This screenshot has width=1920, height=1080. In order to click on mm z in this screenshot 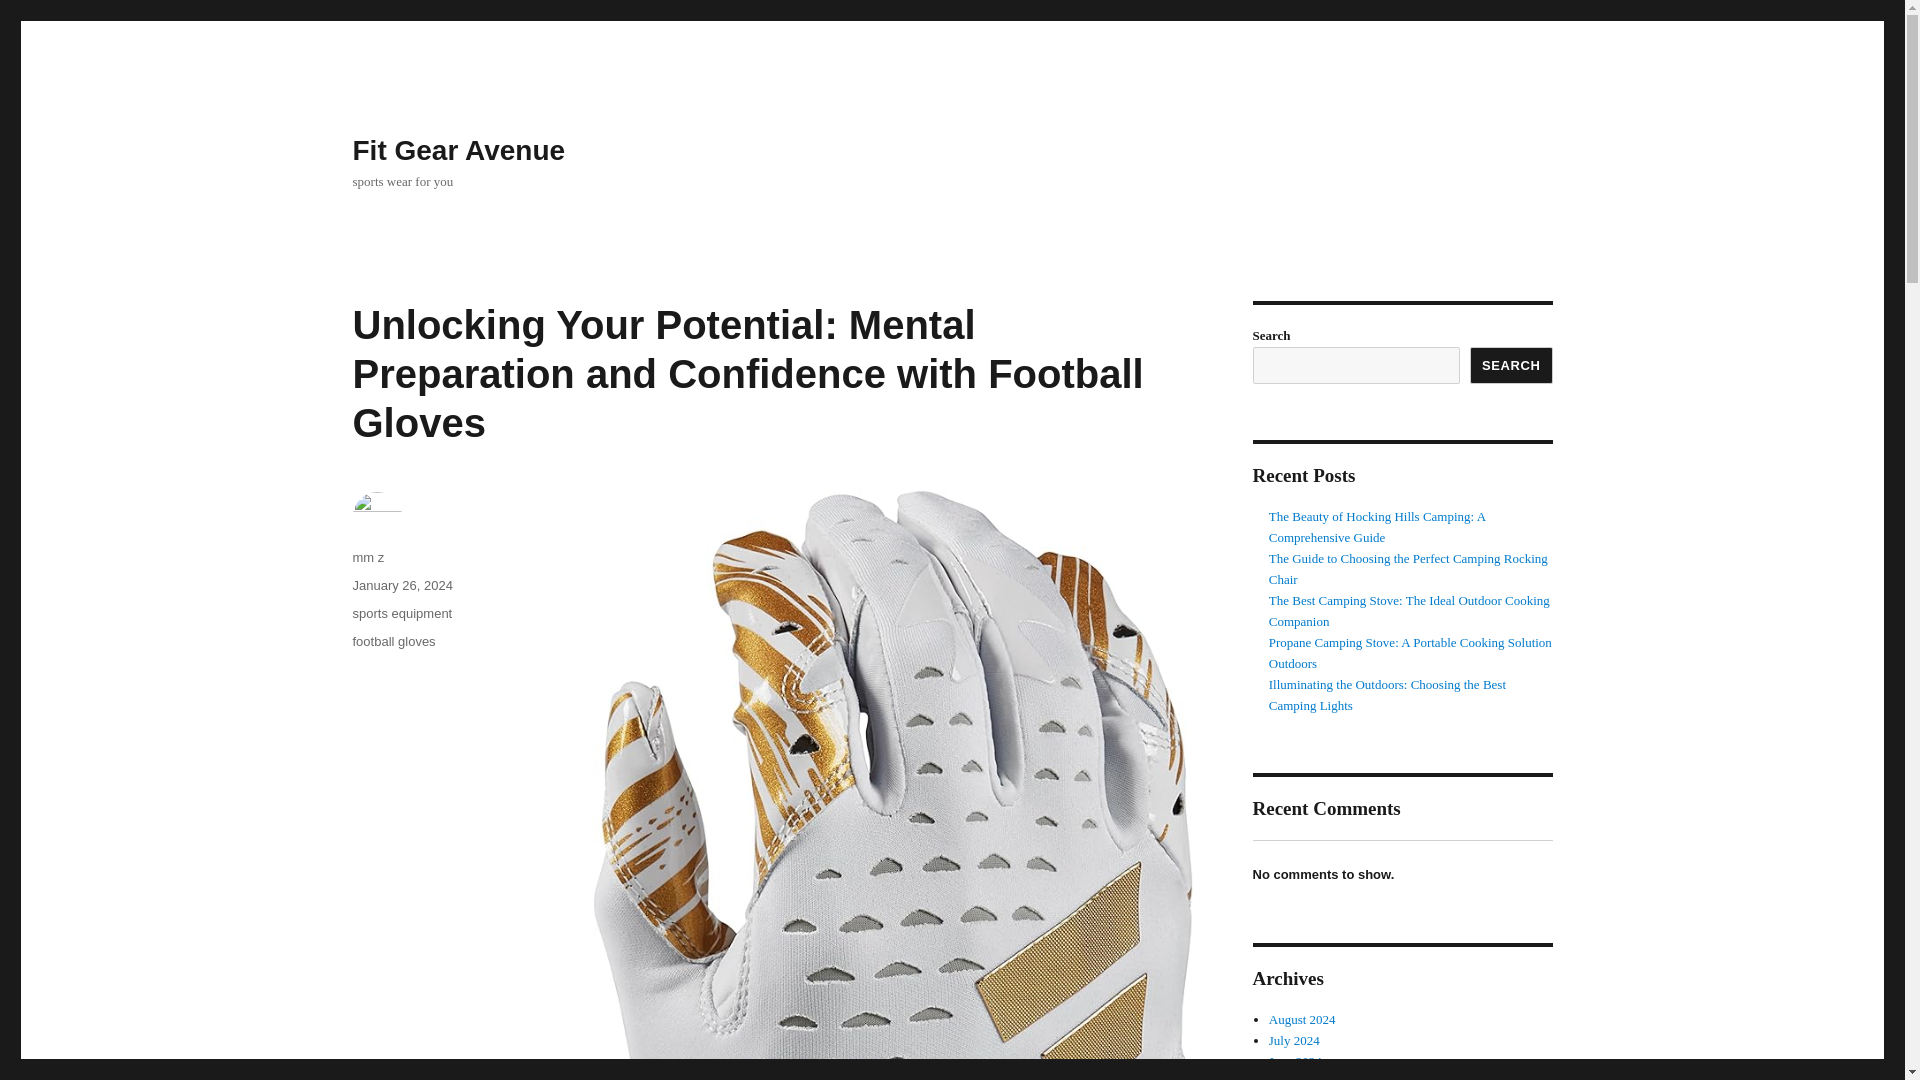, I will do `click(368, 556)`.